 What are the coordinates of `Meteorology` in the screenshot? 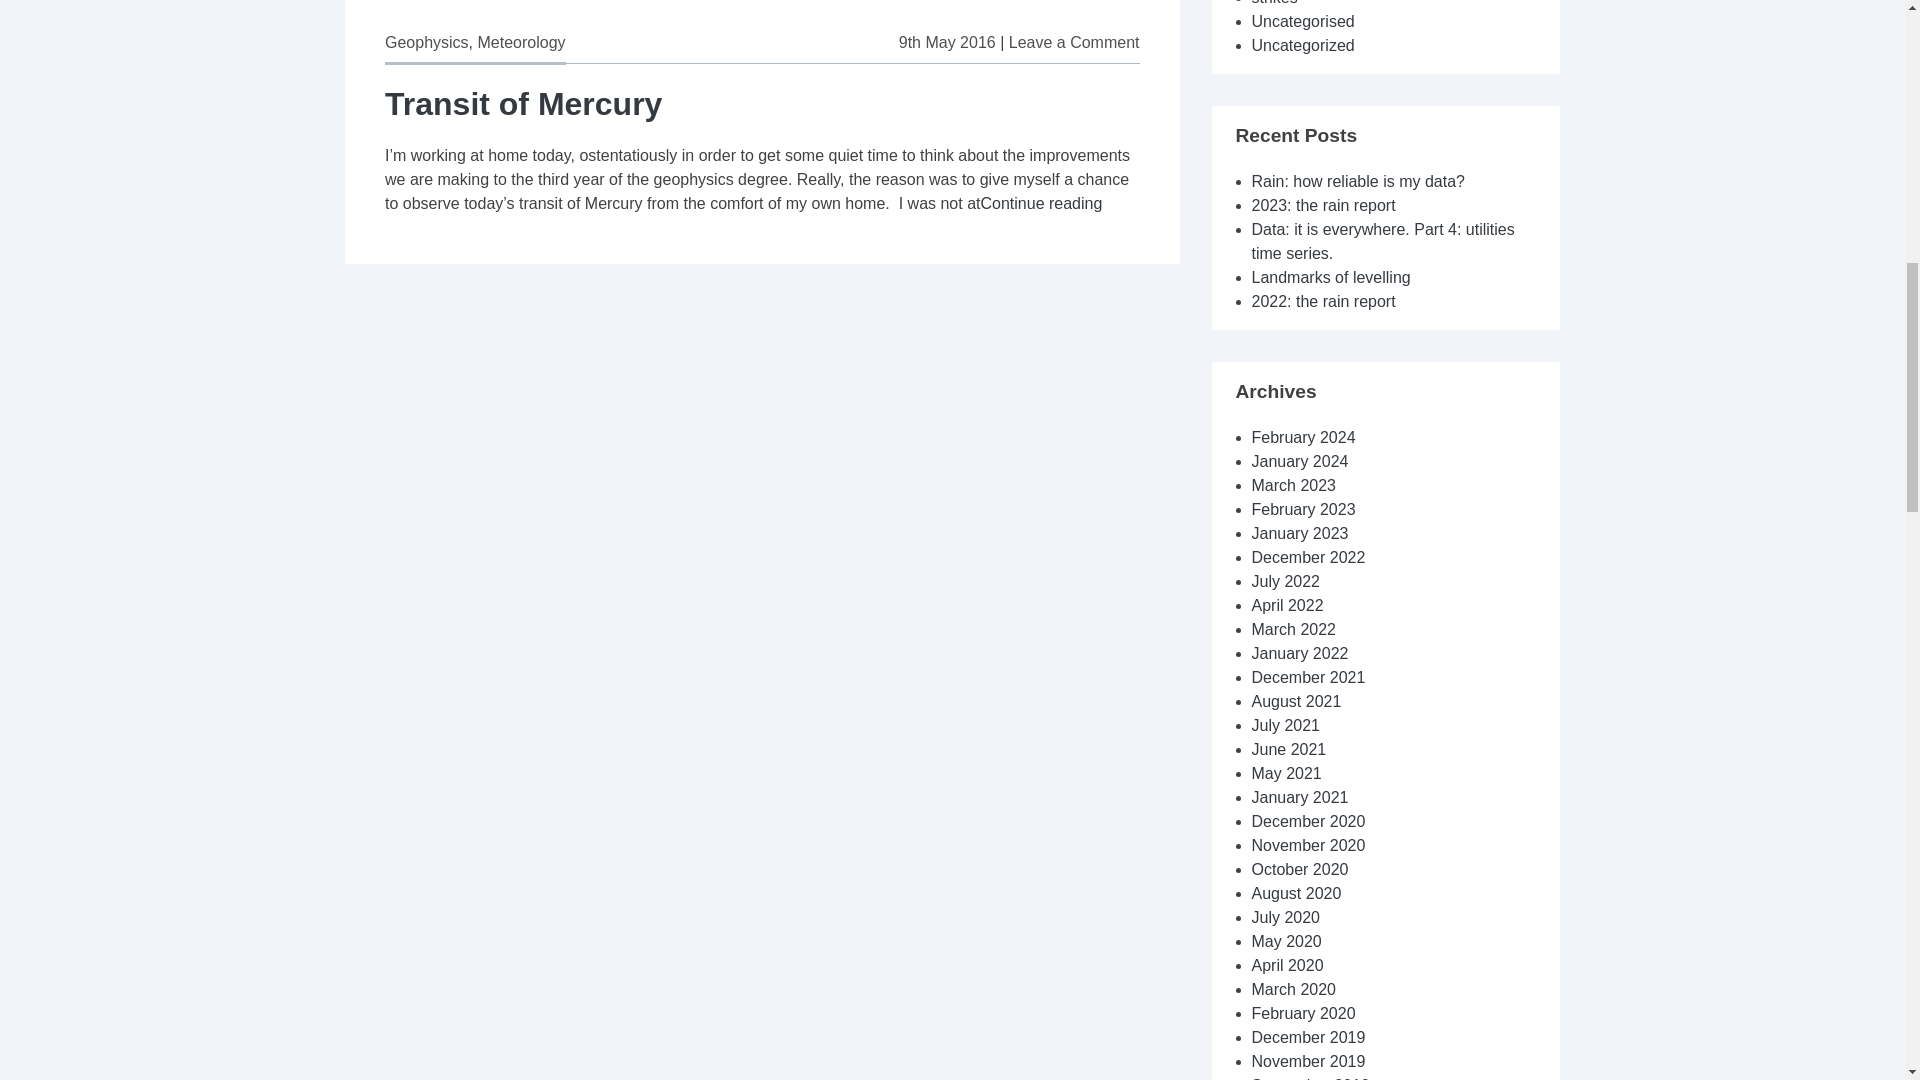 It's located at (1303, 21).